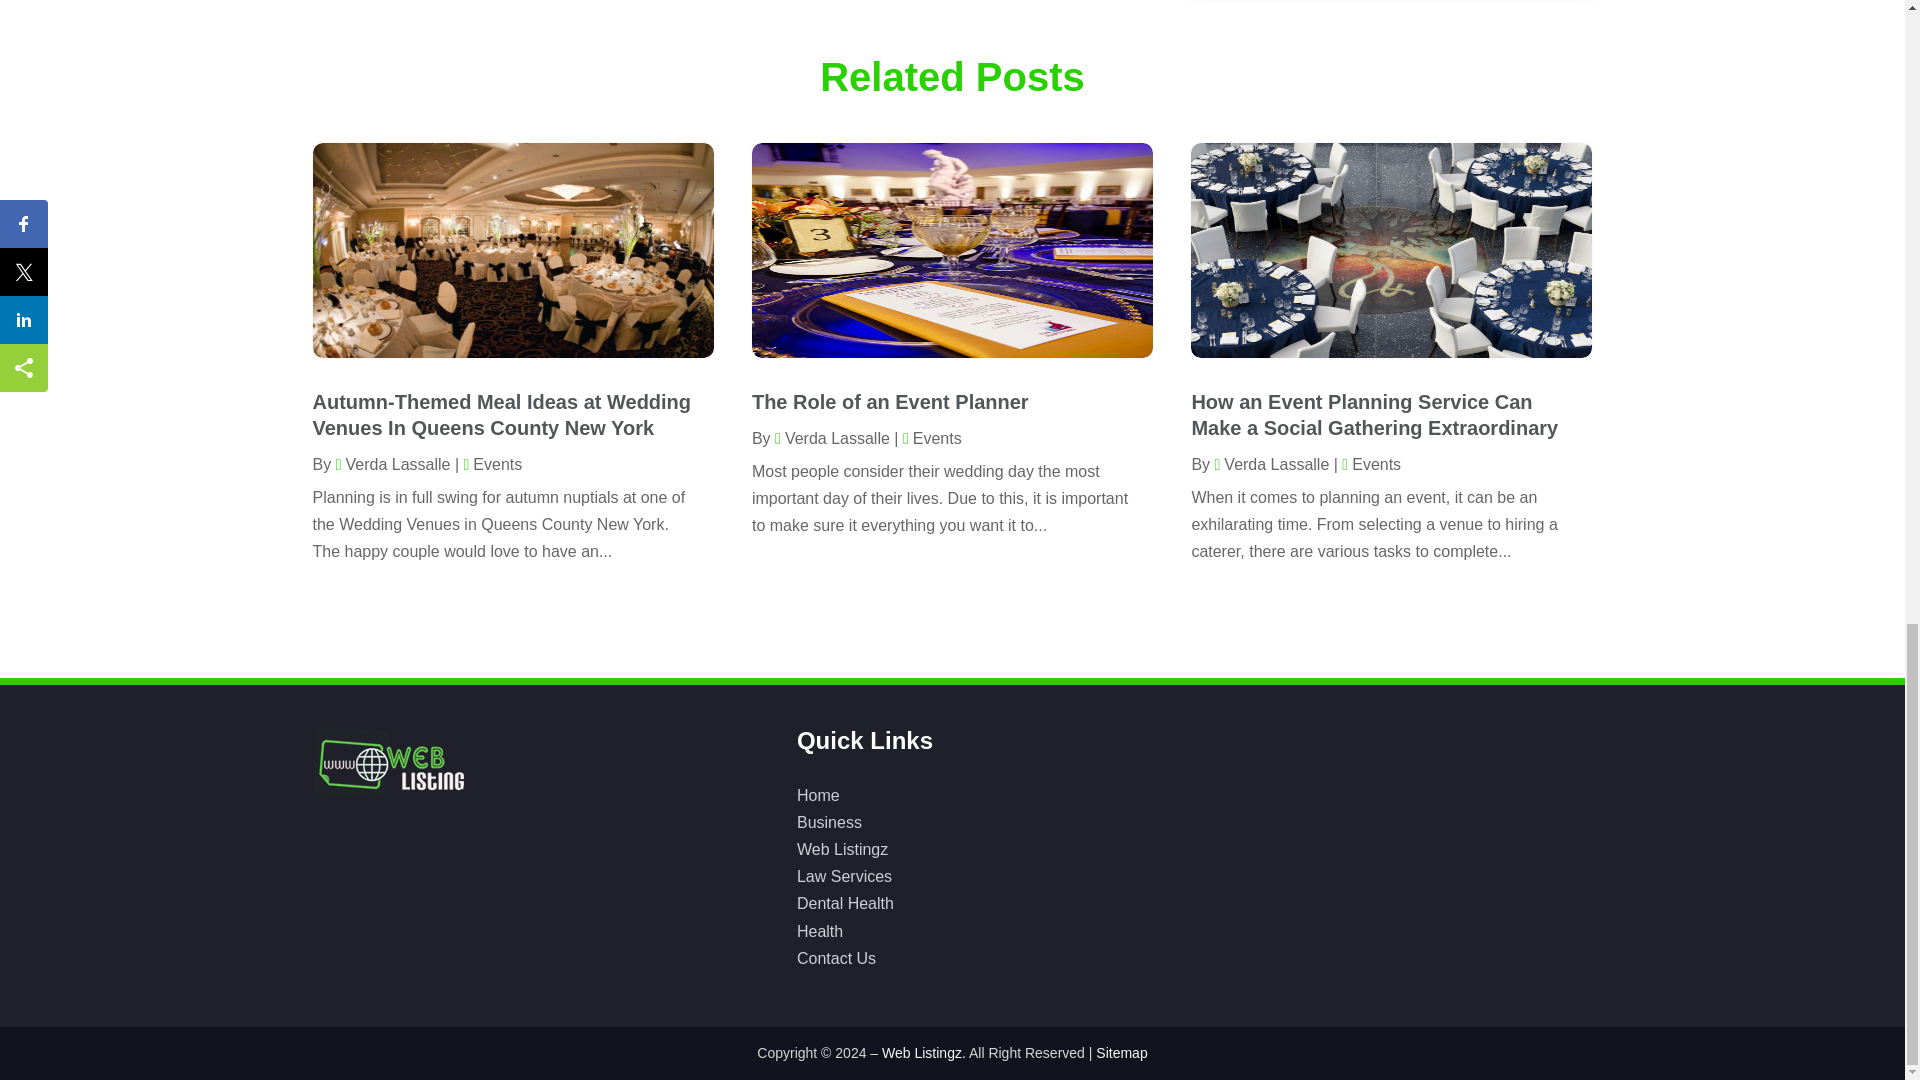 The image size is (1920, 1080). I want to click on Posts by Verda Lassalle, so click(1270, 464).